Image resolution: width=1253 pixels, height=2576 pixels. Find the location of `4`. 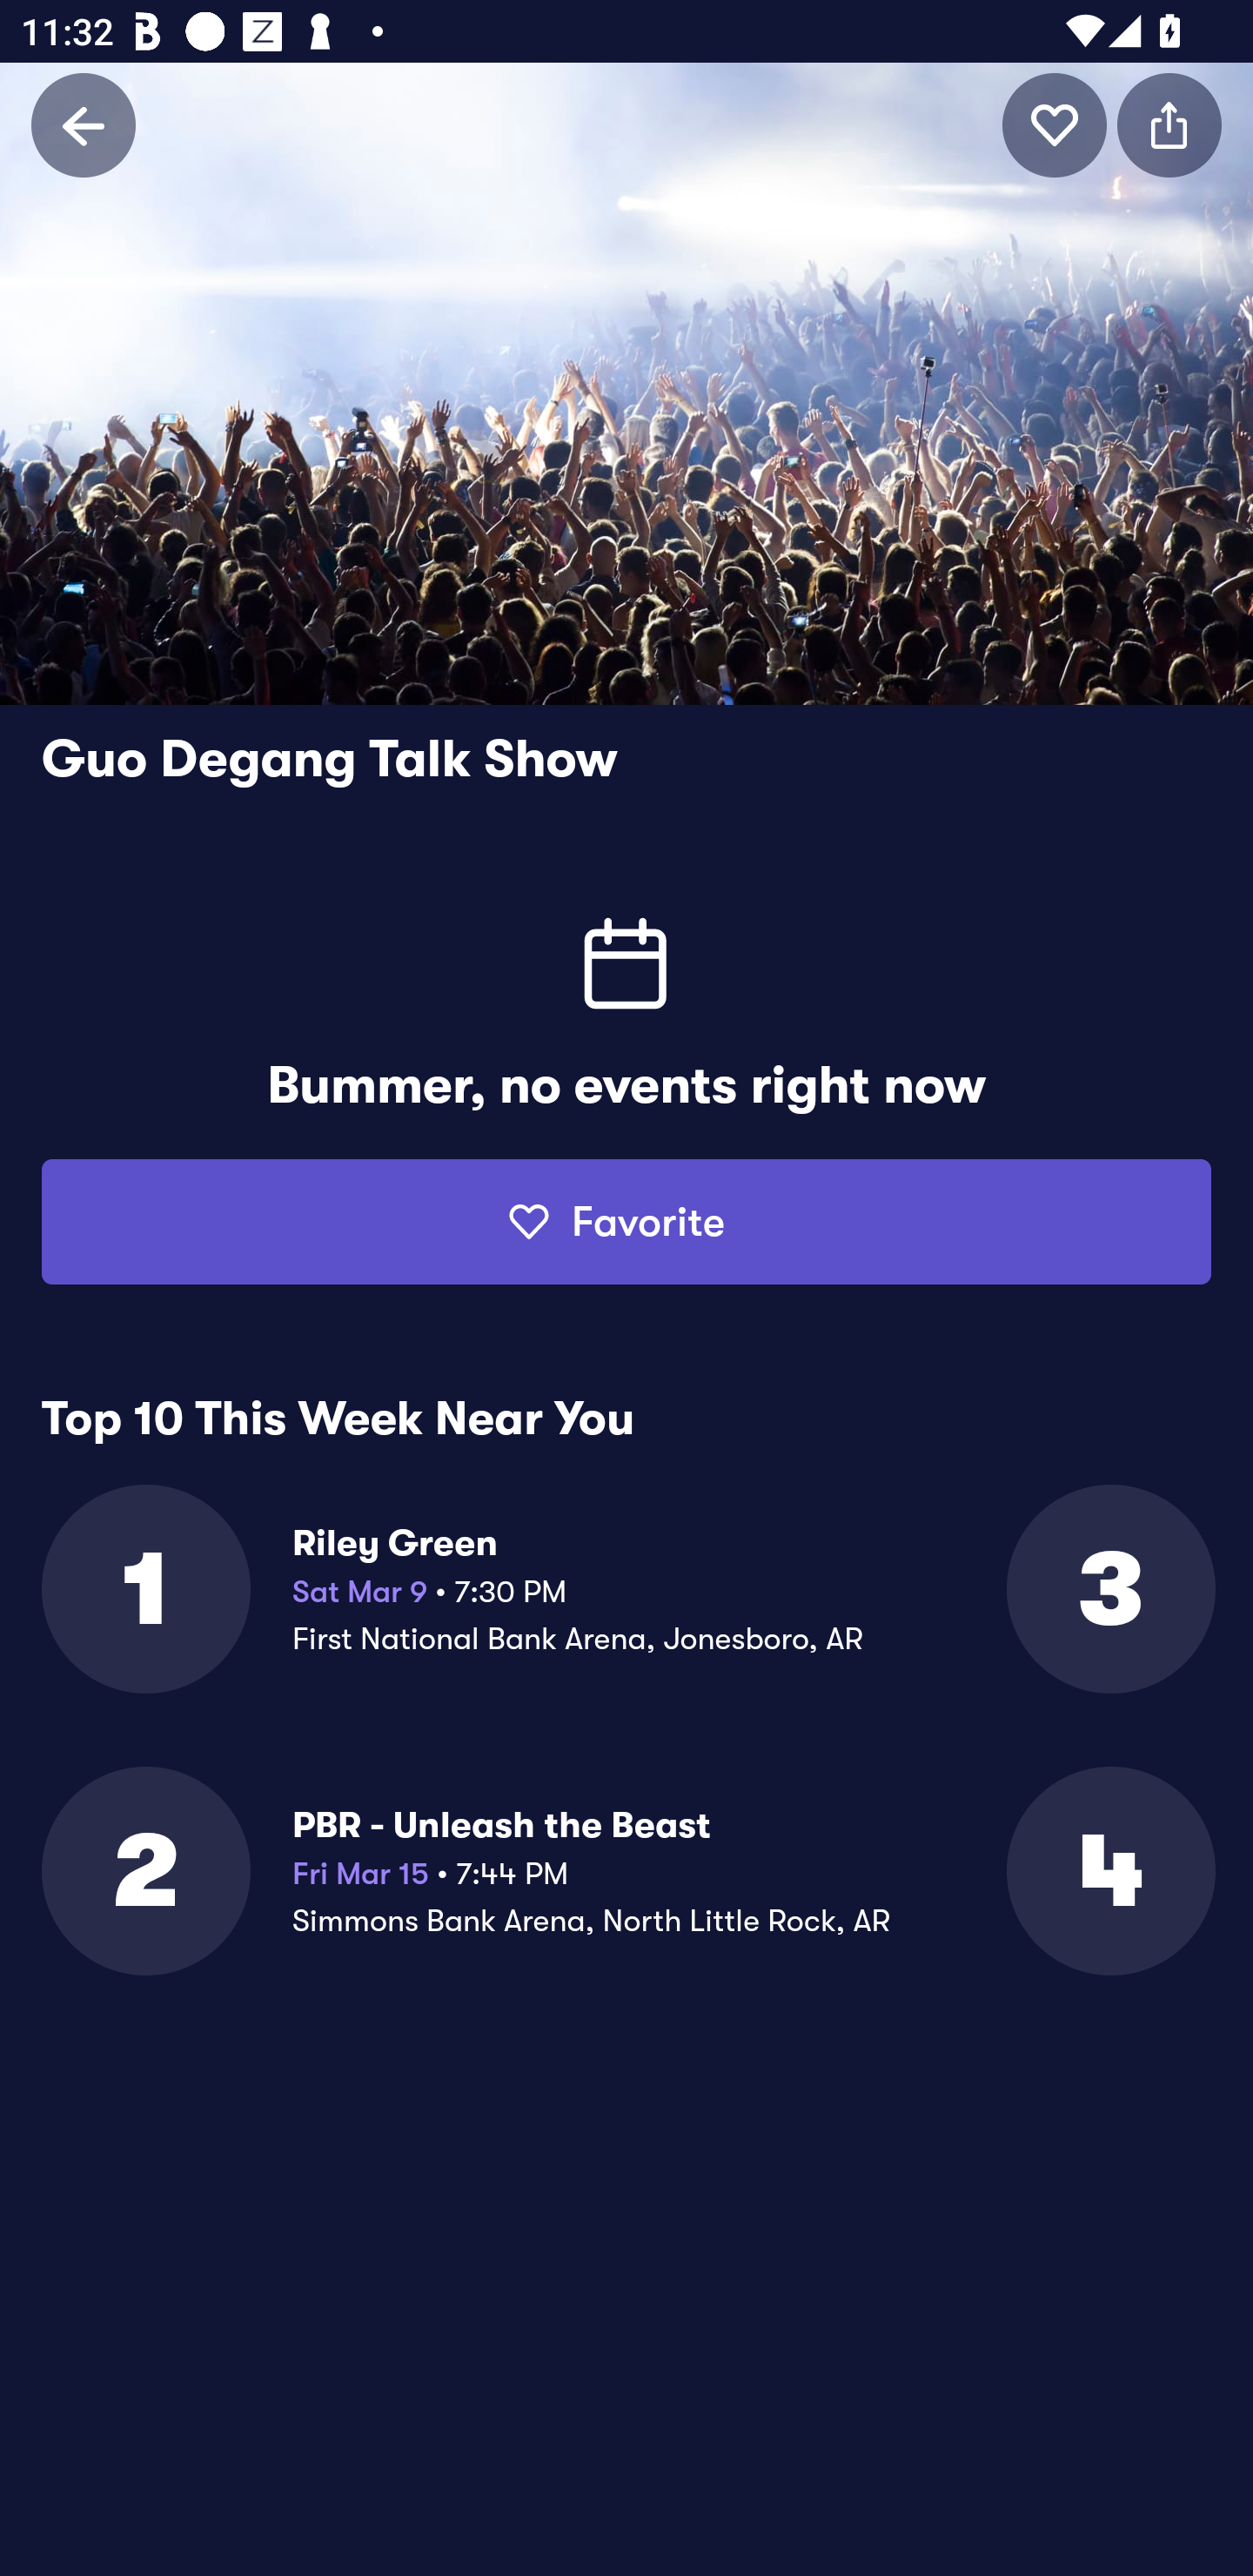

4 is located at coordinates (1109, 1871).